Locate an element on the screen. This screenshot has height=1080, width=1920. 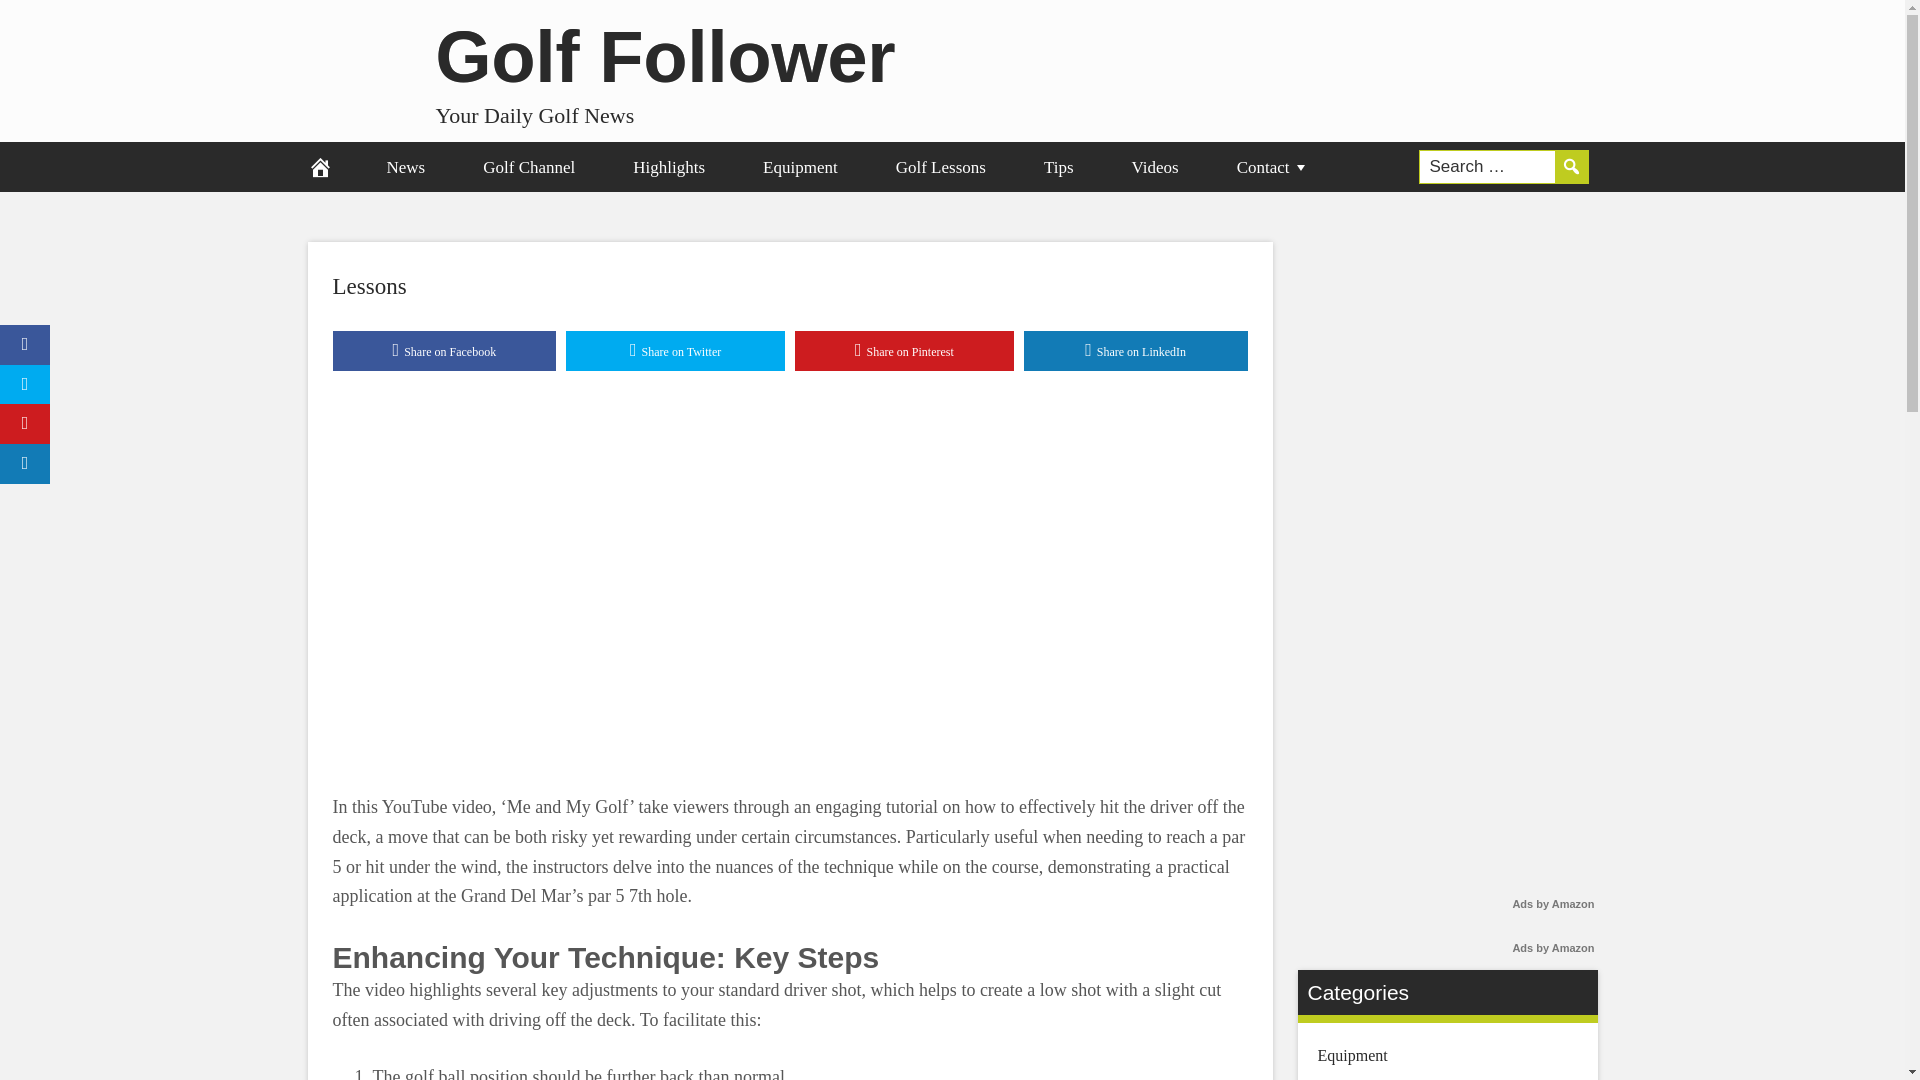
Golf Follower is located at coordinates (666, 56).